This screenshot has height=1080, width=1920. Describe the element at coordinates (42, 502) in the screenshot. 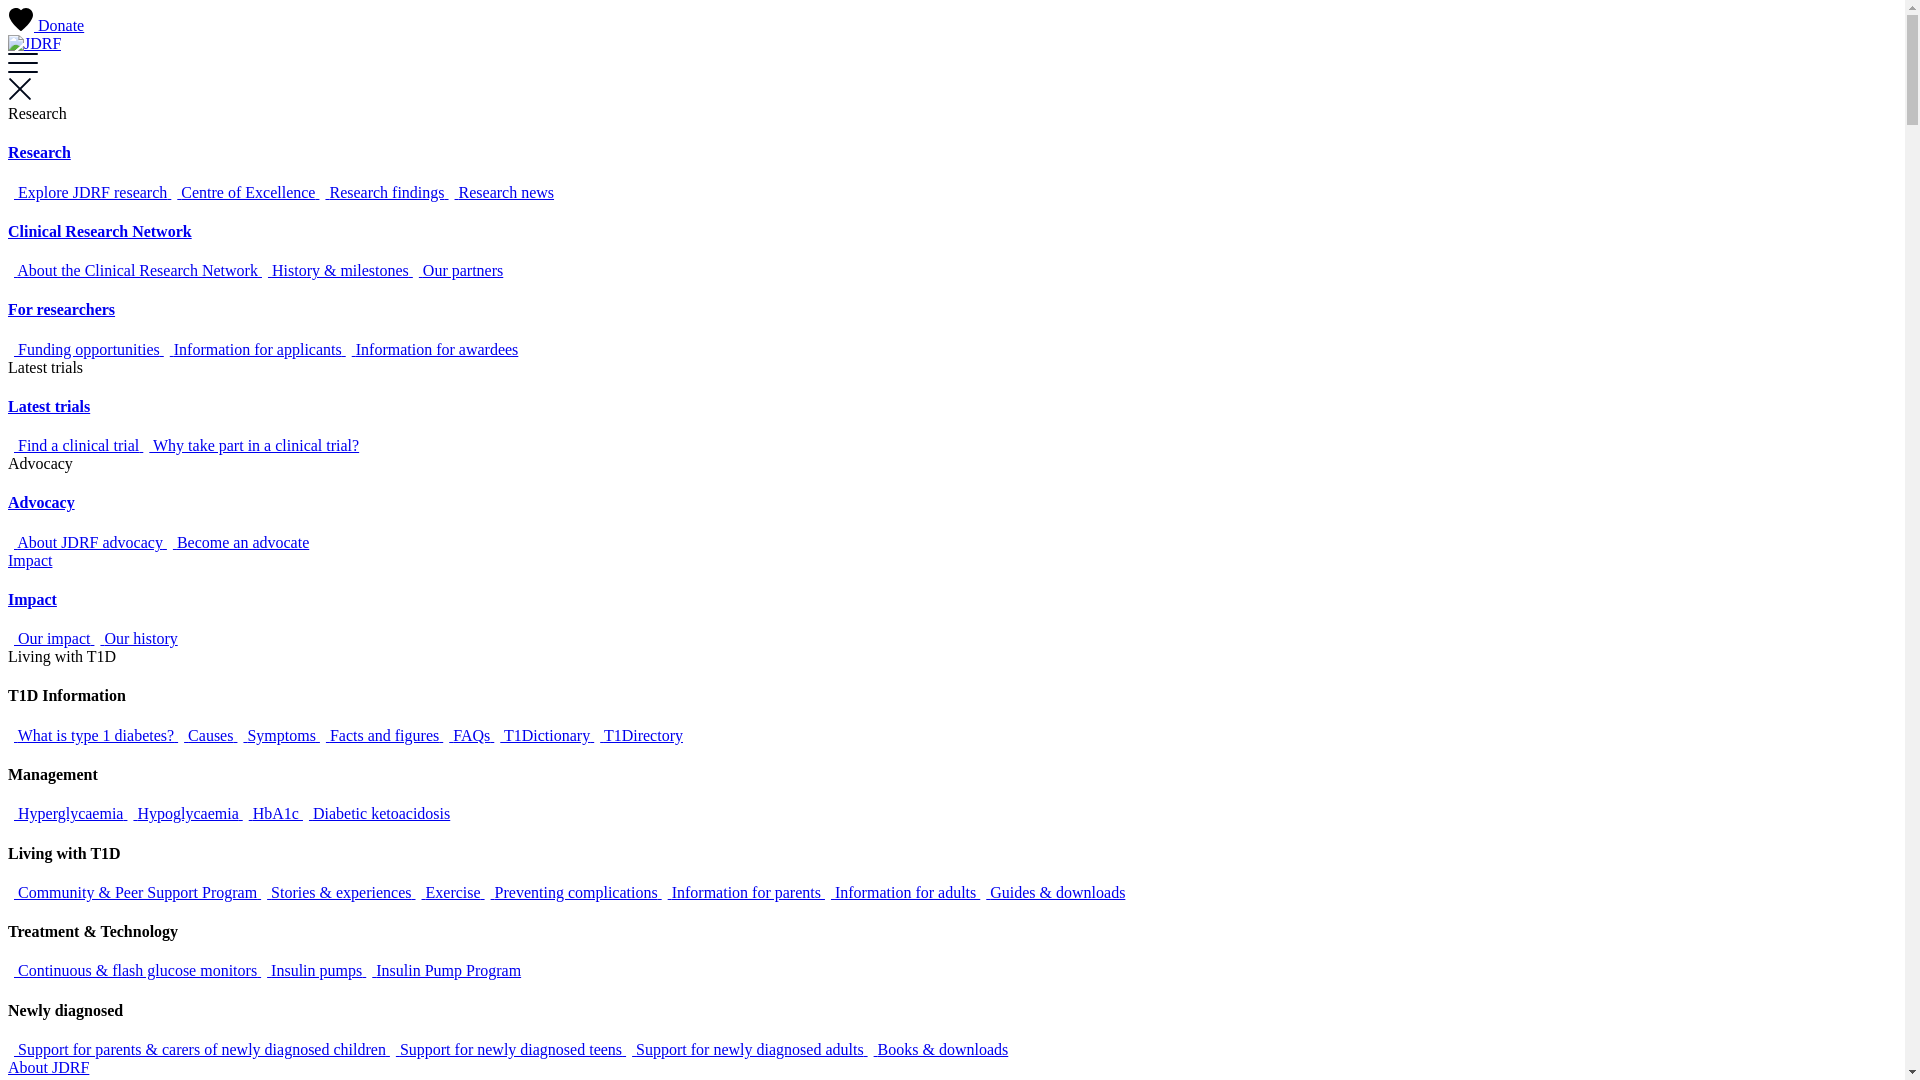

I see `Advocacy` at that location.